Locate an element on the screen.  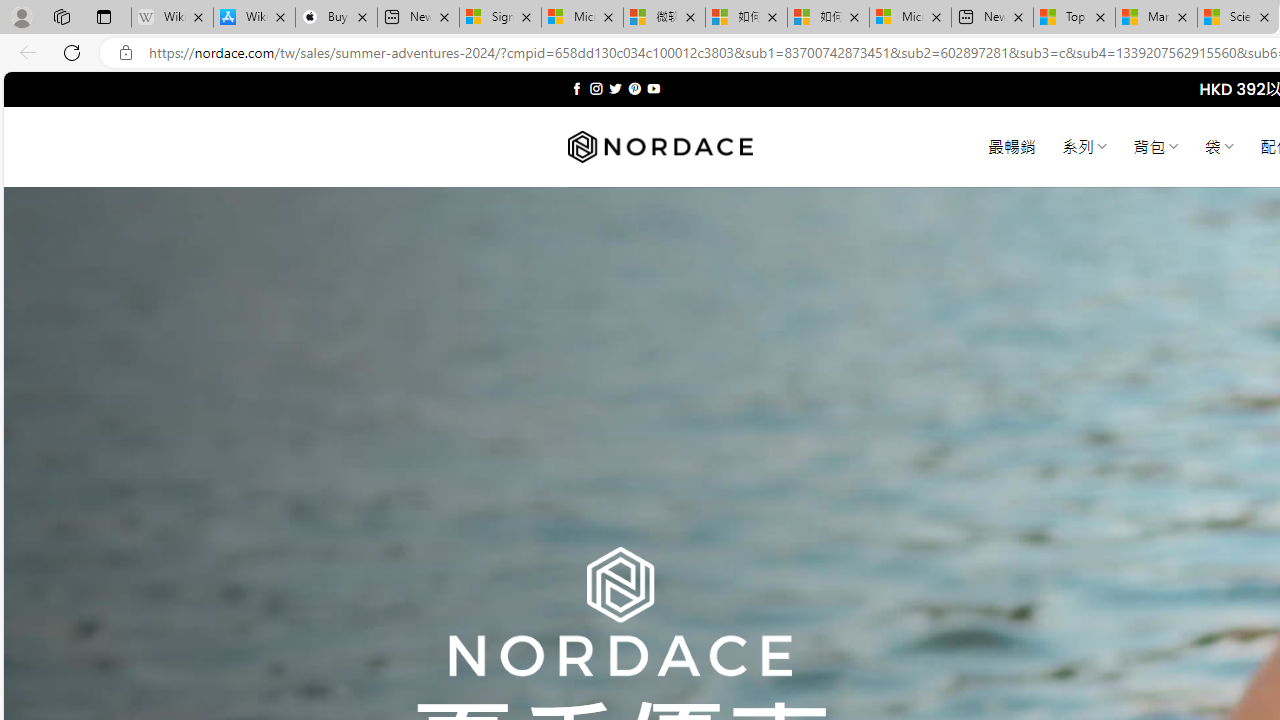
Follow on Instagram is located at coordinates (596, 88).